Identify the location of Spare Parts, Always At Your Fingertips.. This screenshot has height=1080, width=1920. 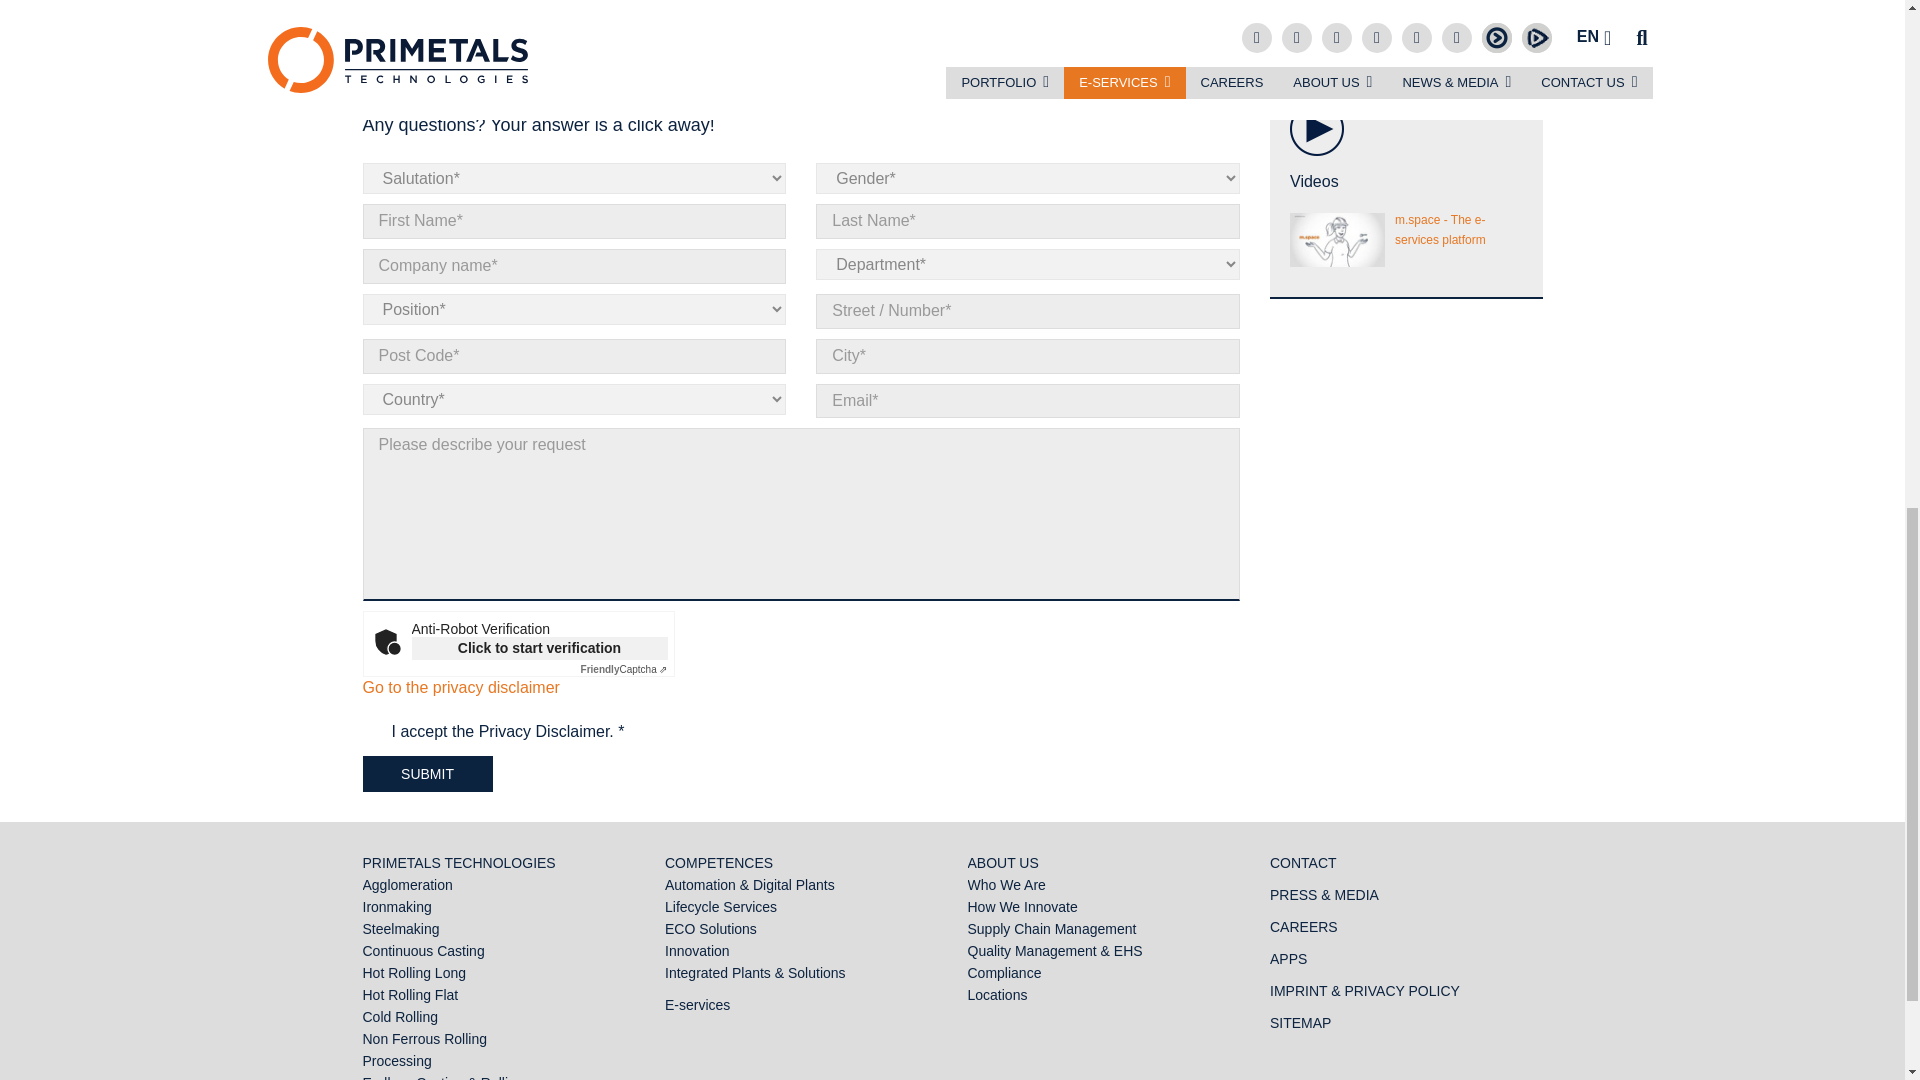
(574, 28).